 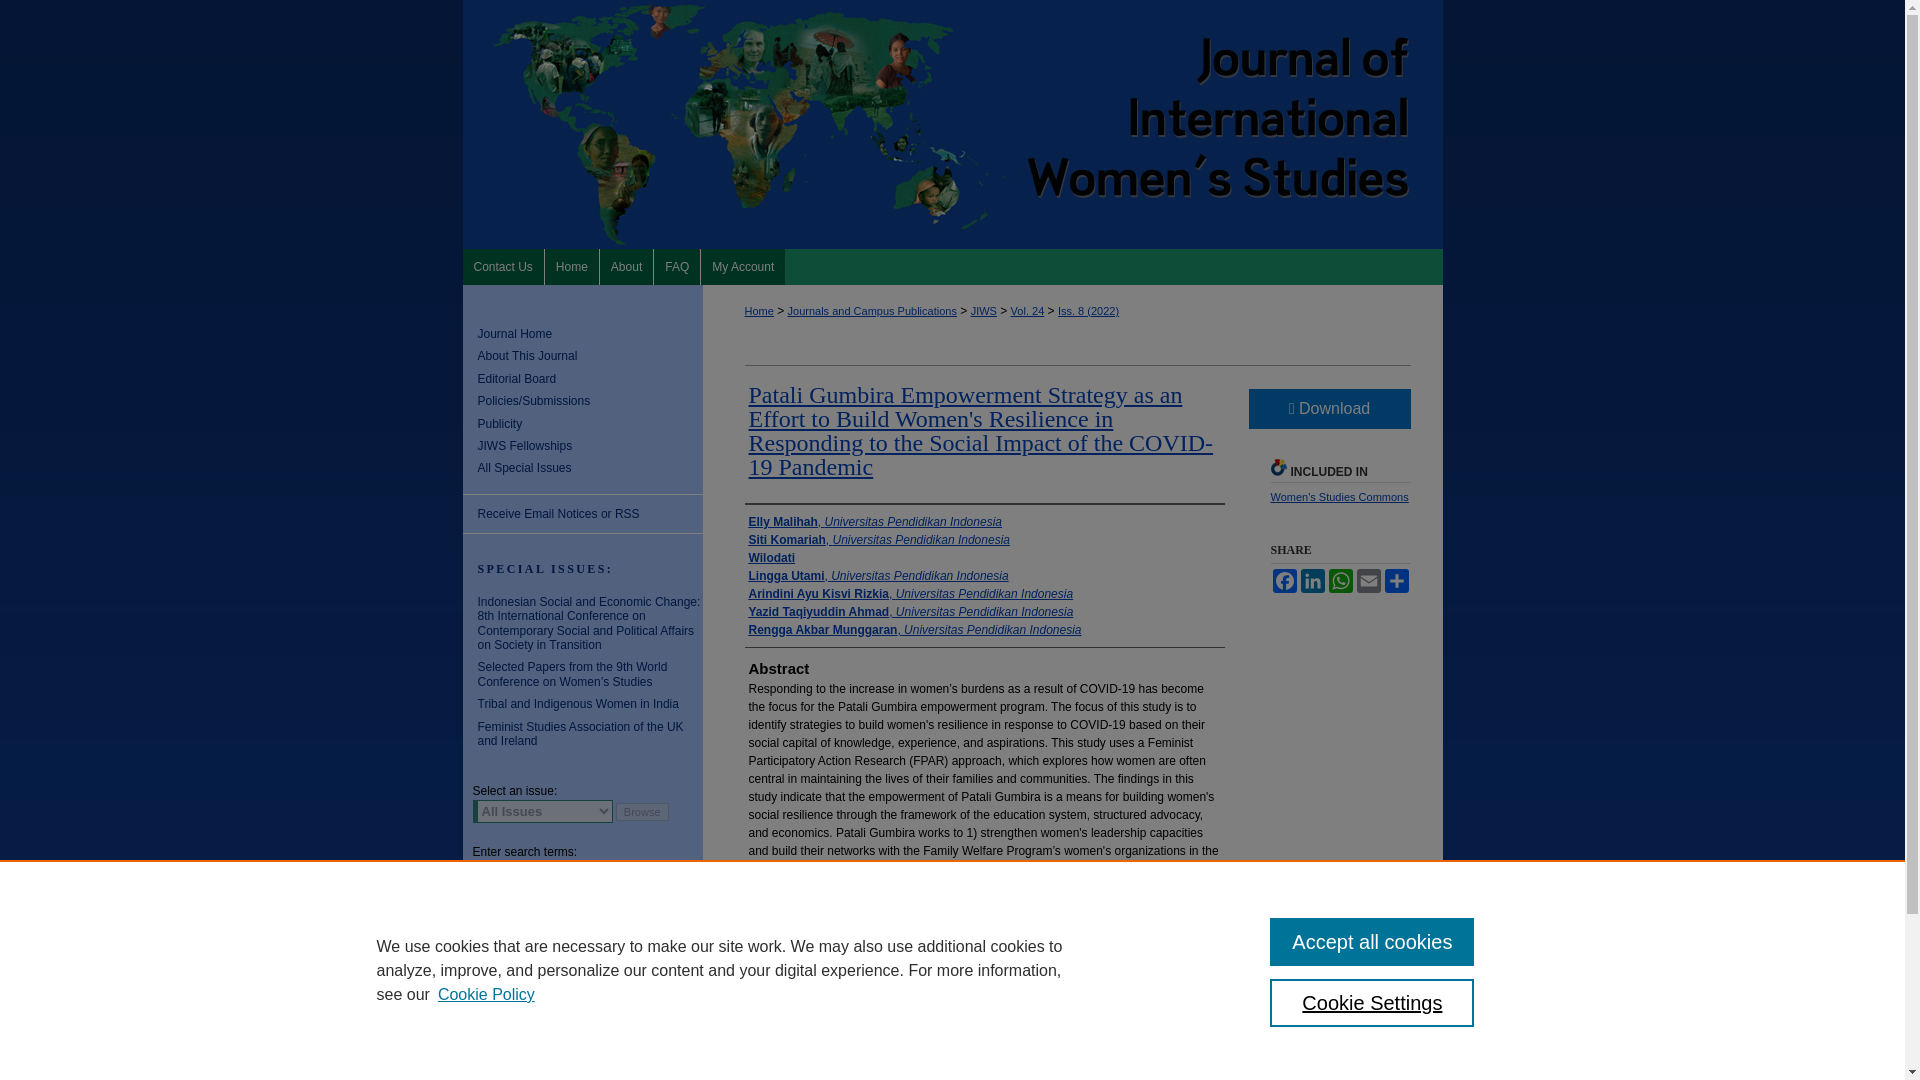 I want to click on Email, so click(x=1368, y=580).